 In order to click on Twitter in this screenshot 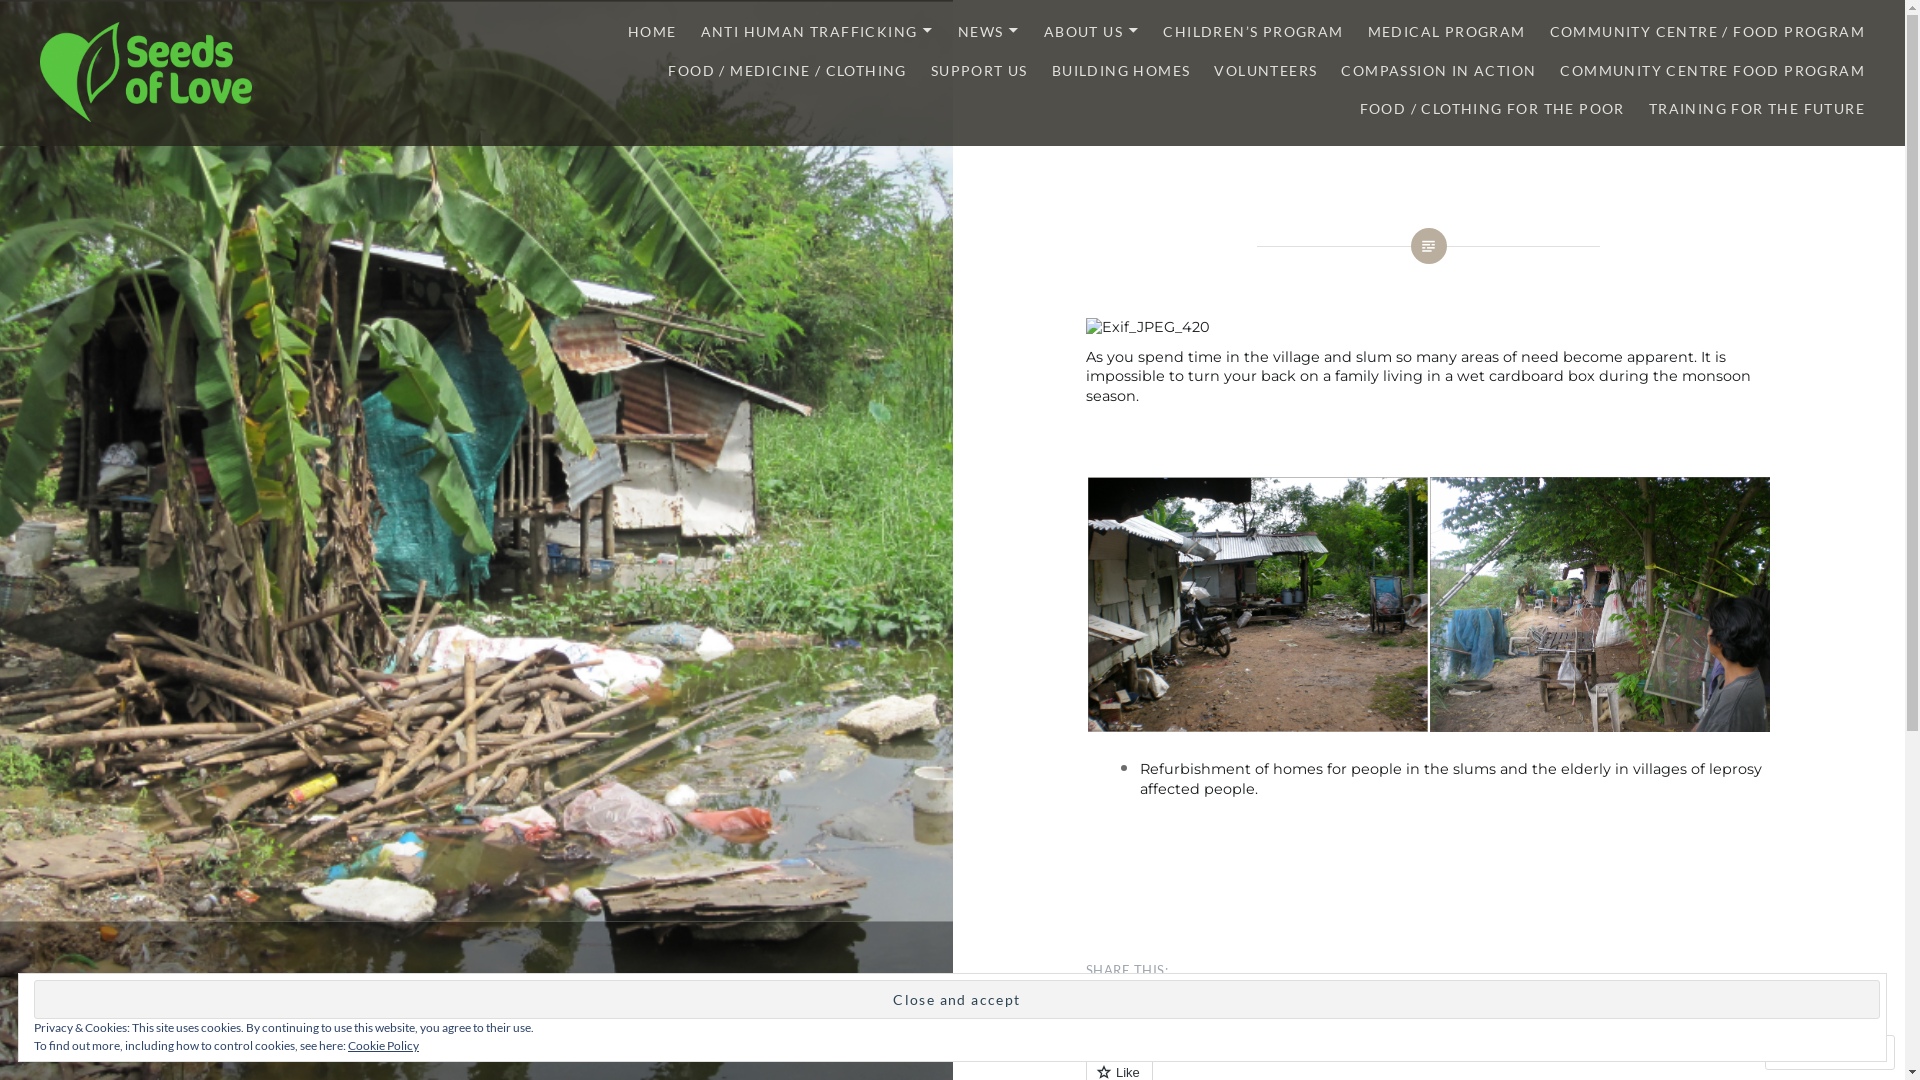, I will do `click(1127, 1009)`.